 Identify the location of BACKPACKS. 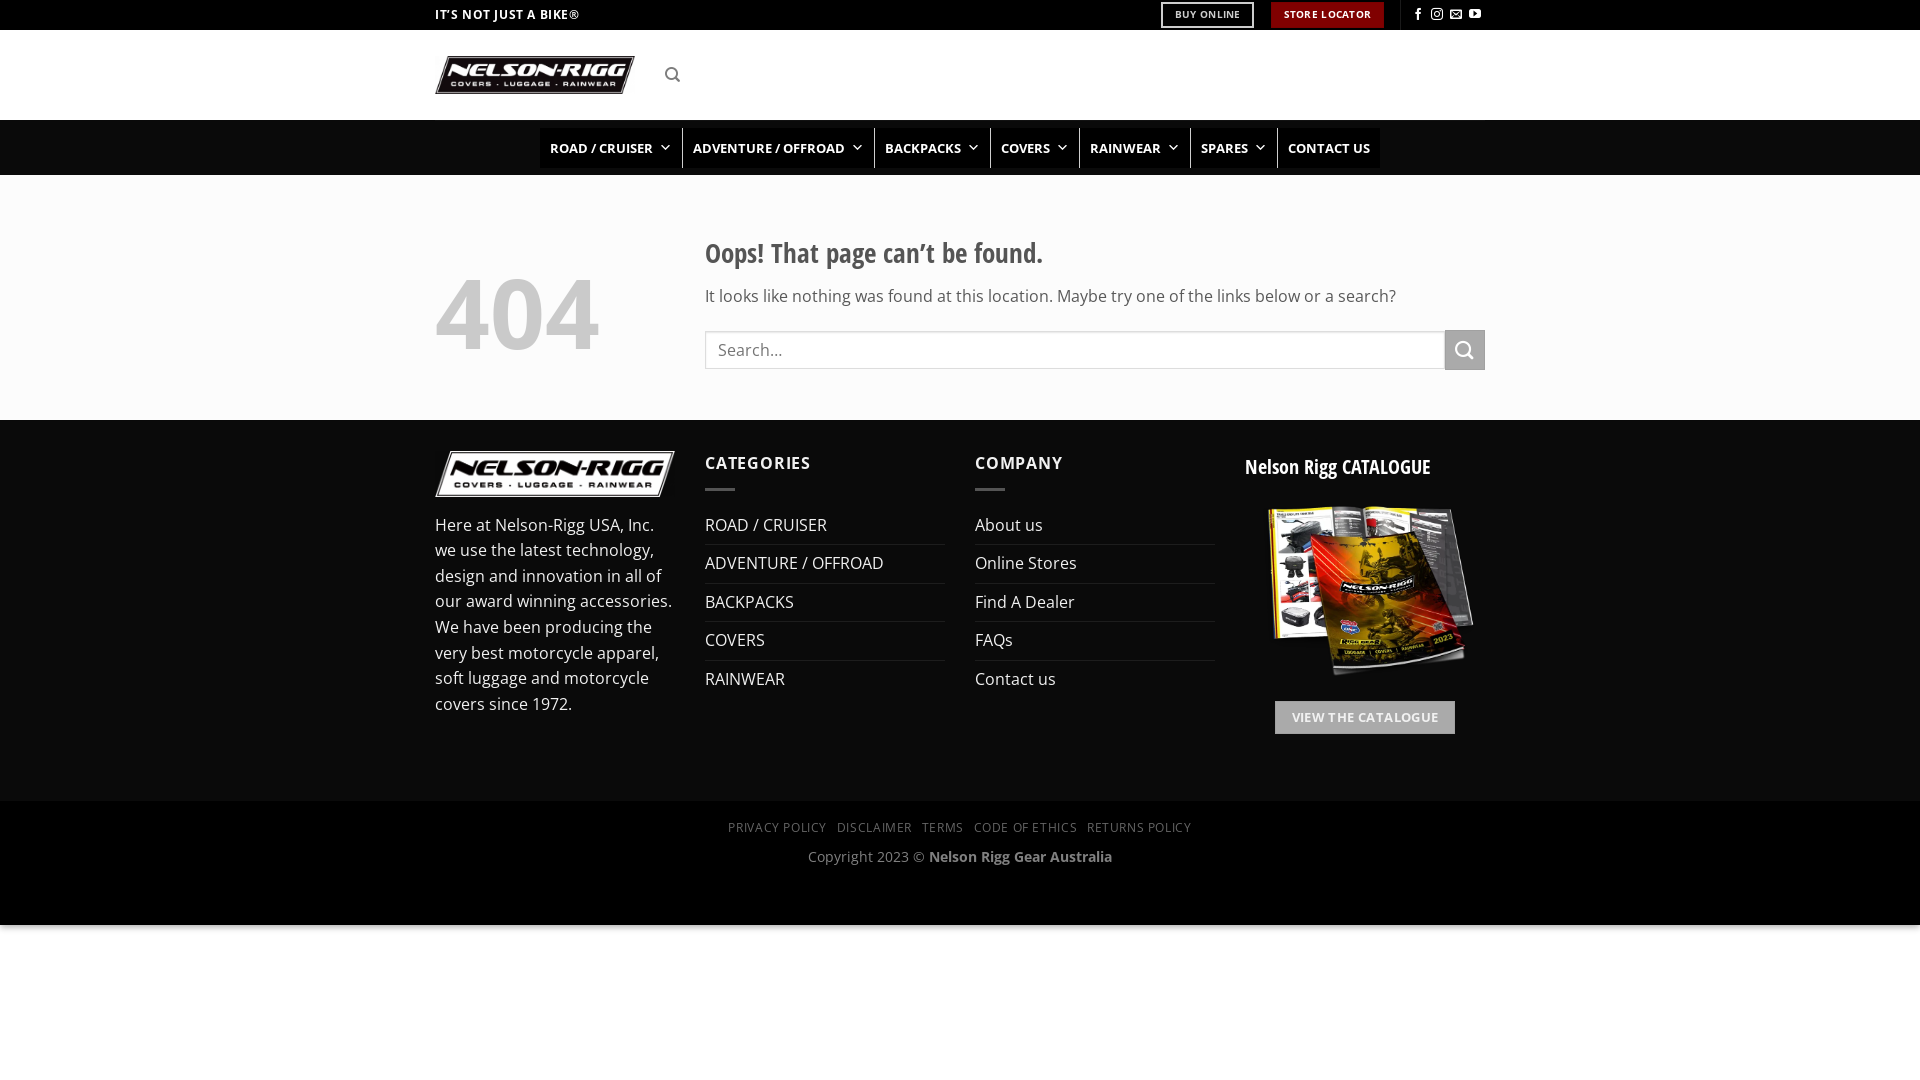
(932, 148).